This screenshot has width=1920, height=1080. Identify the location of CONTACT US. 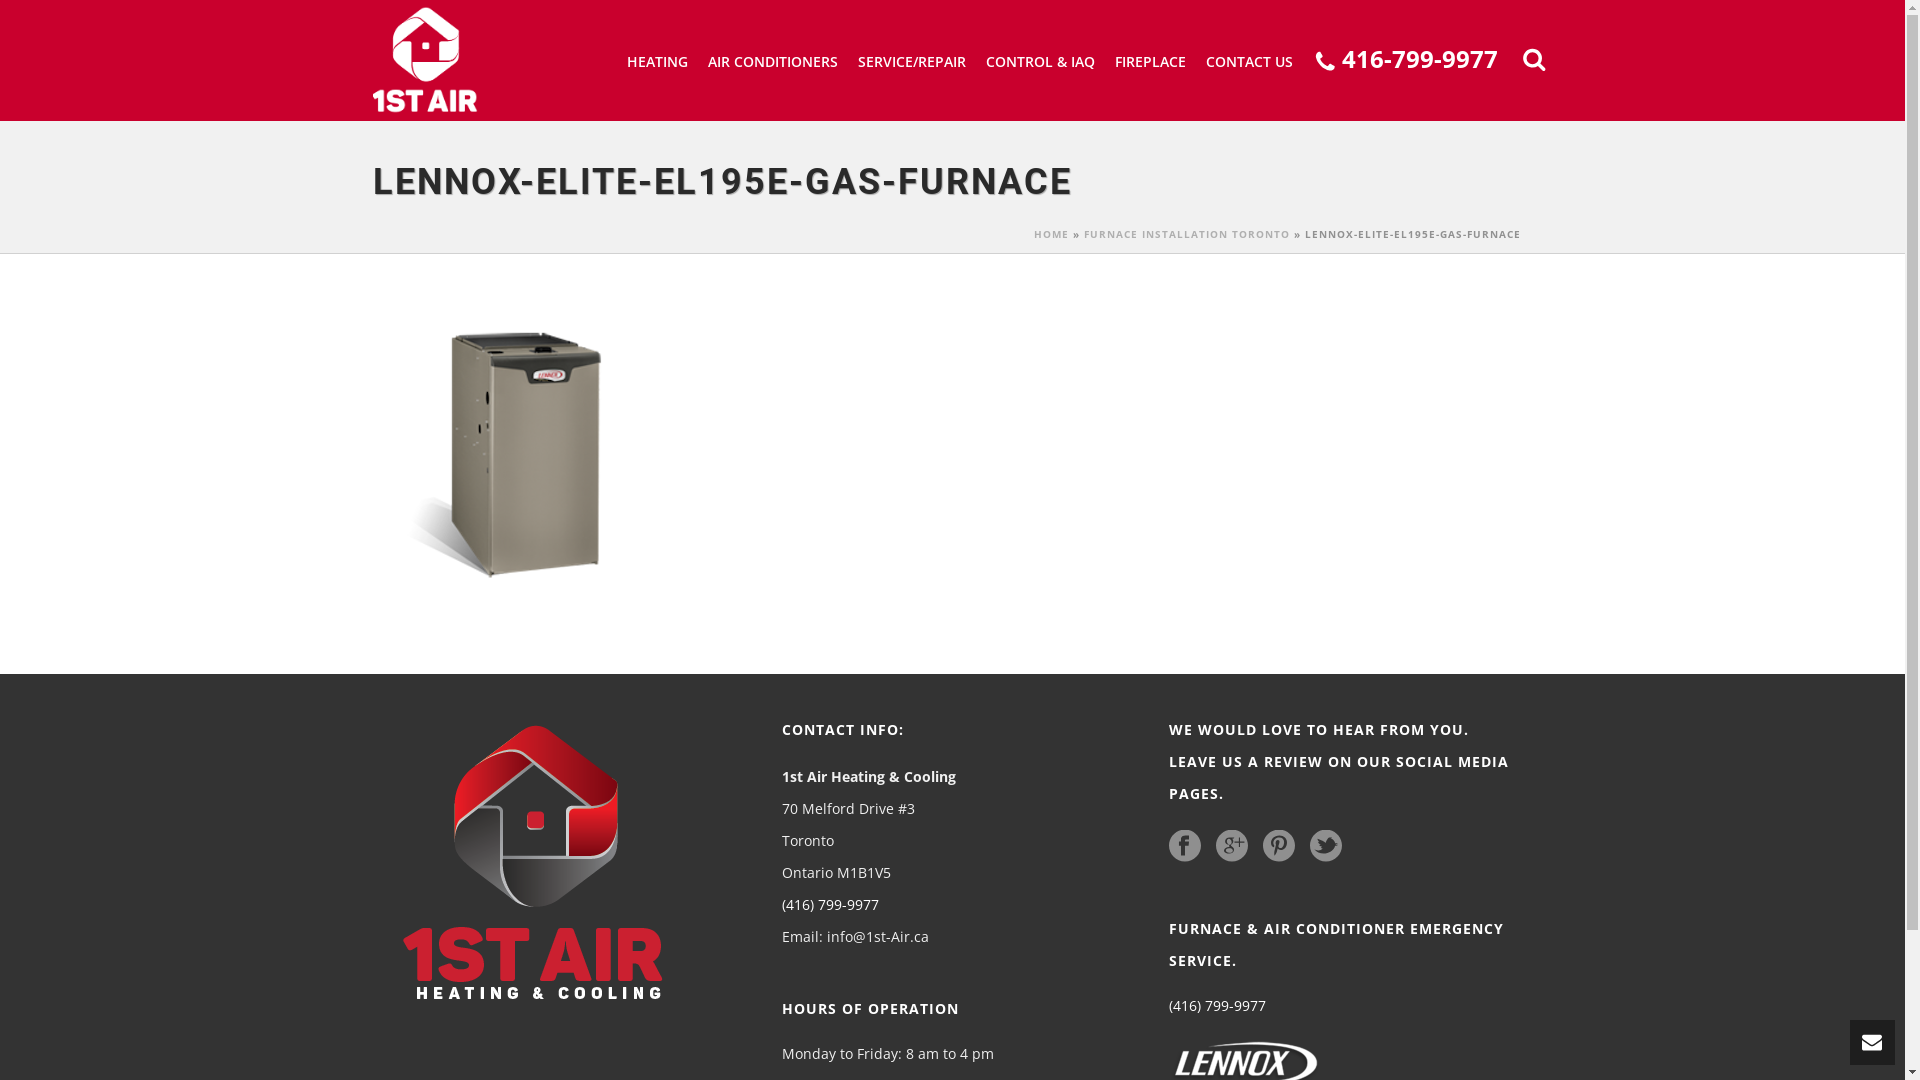
(1250, 62).